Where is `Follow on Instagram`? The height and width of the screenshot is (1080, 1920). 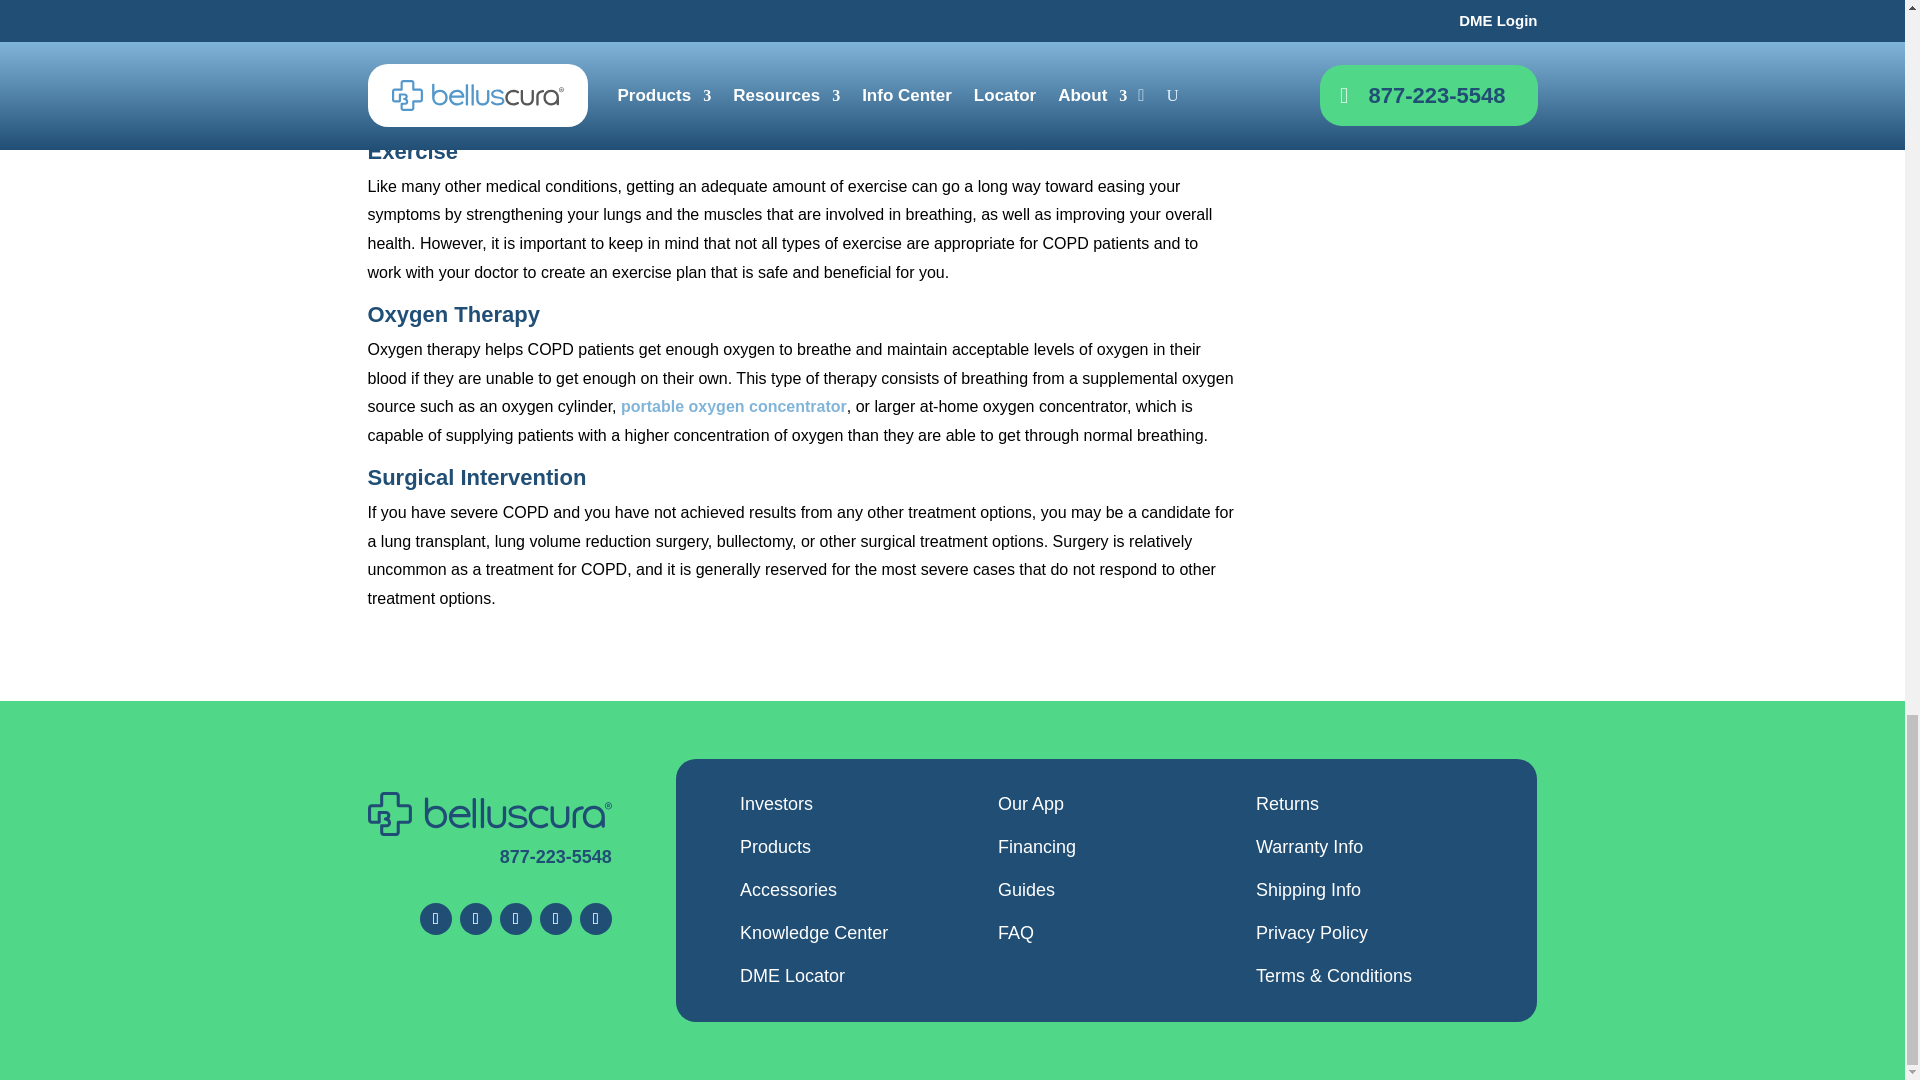 Follow on Instagram is located at coordinates (515, 918).